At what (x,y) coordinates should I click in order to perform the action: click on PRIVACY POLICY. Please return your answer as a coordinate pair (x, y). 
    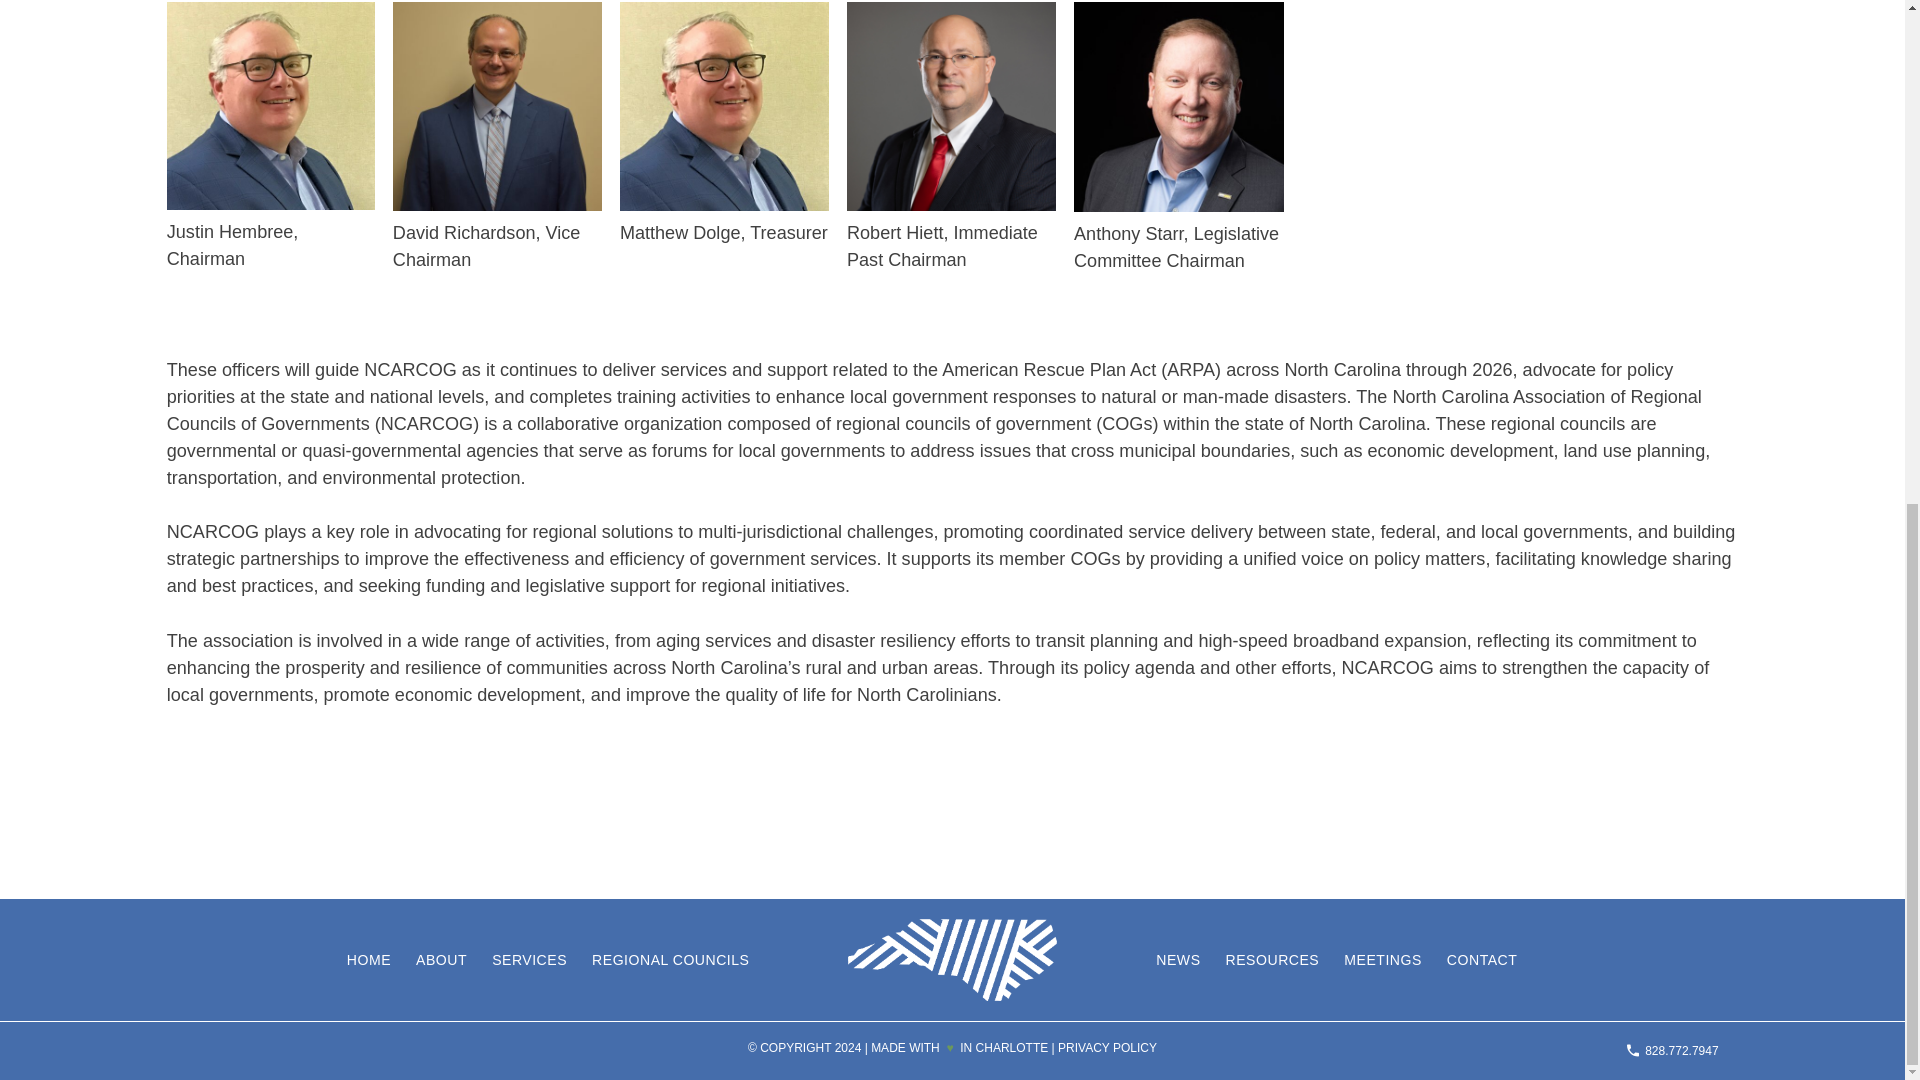
    Looking at the image, I should click on (1107, 1048).